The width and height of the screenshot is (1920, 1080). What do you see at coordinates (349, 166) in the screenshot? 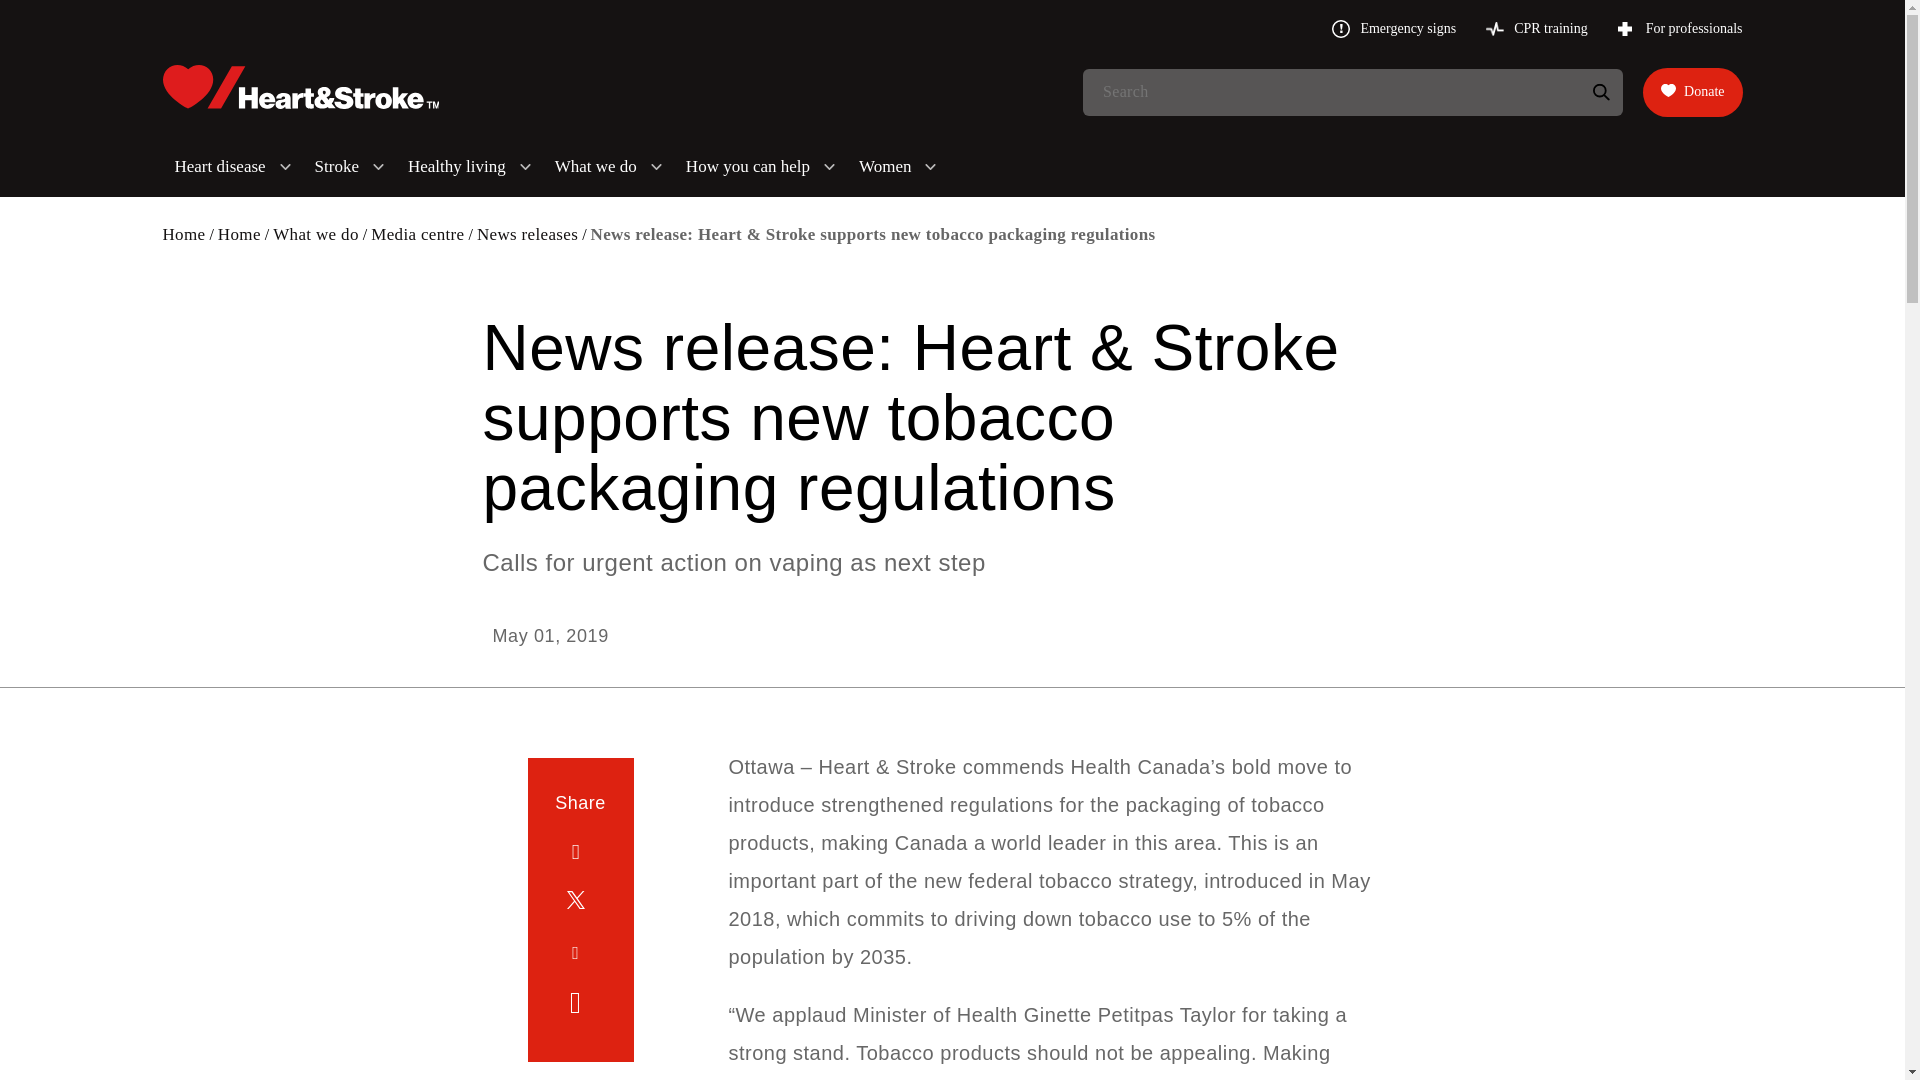
I see `Stroke` at bounding box center [349, 166].